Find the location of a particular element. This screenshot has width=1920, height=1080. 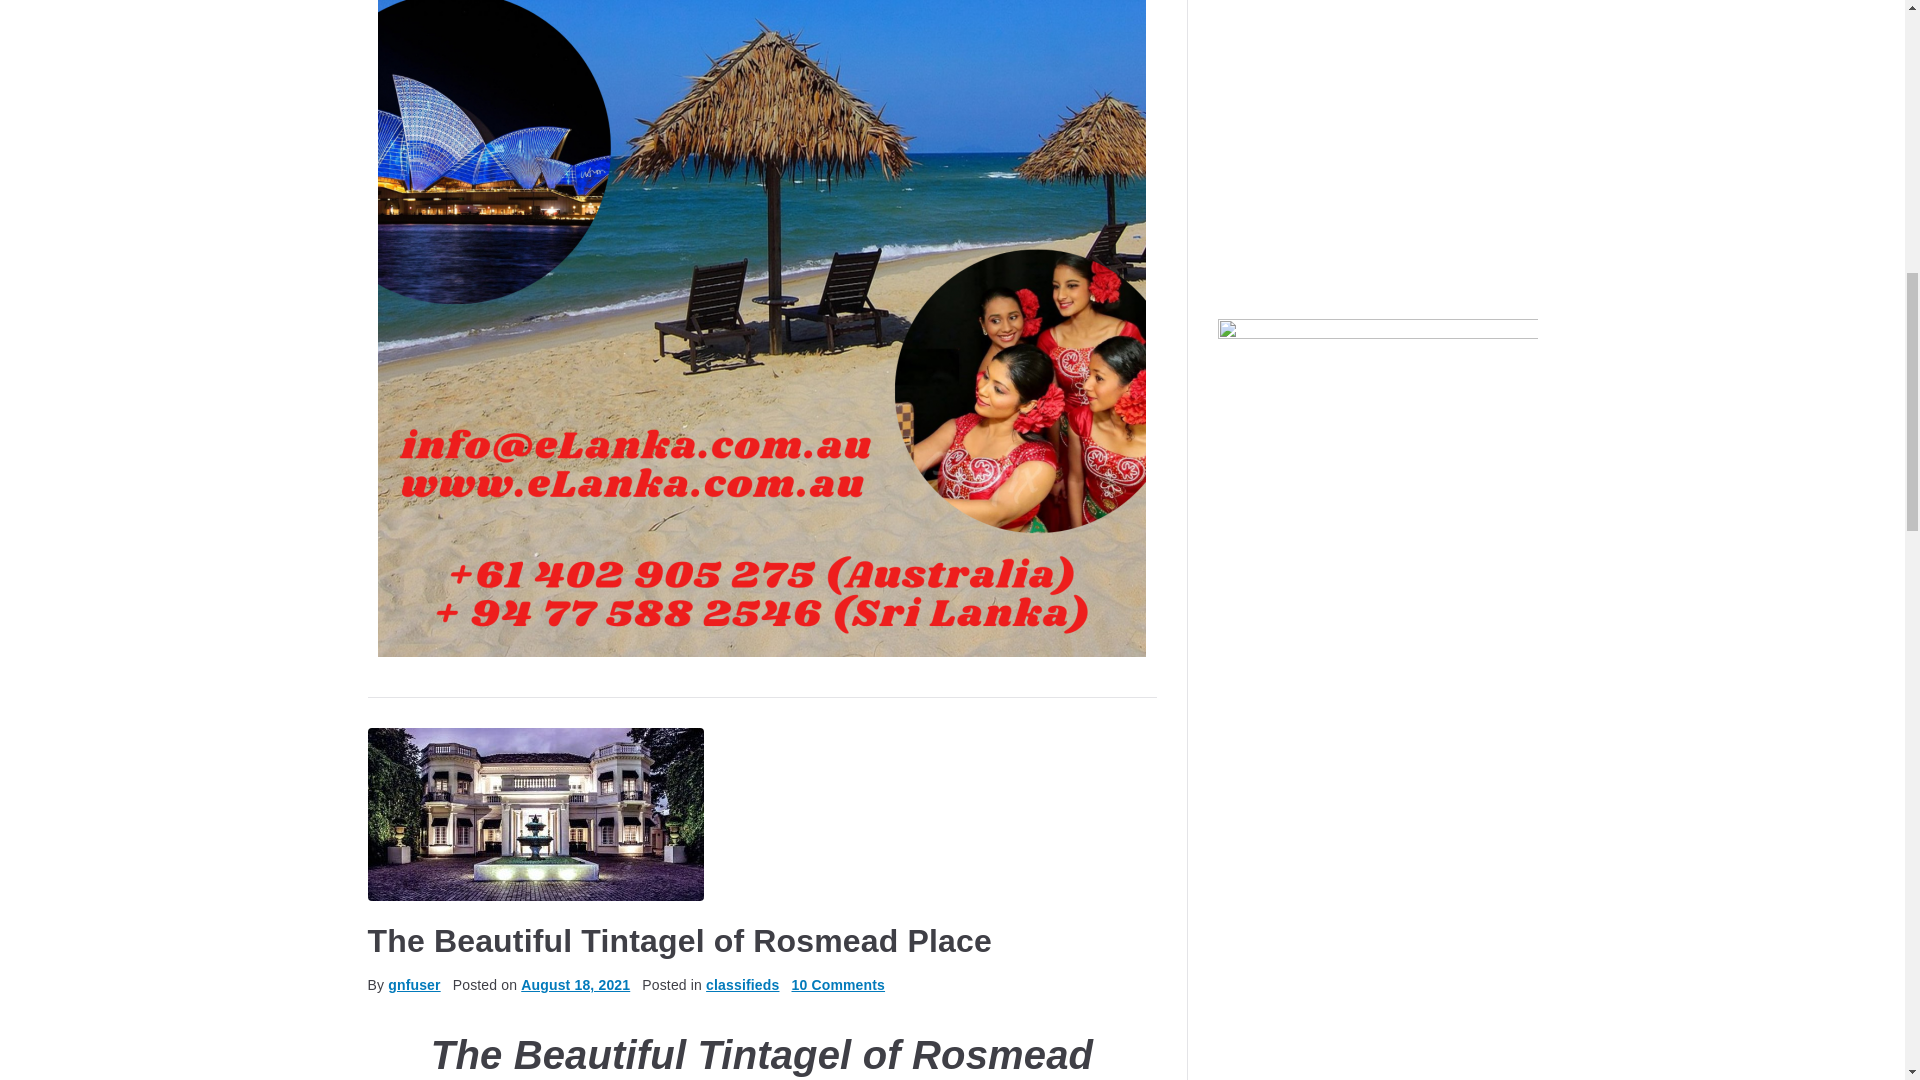

classifieds is located at coordinates (742, 984).